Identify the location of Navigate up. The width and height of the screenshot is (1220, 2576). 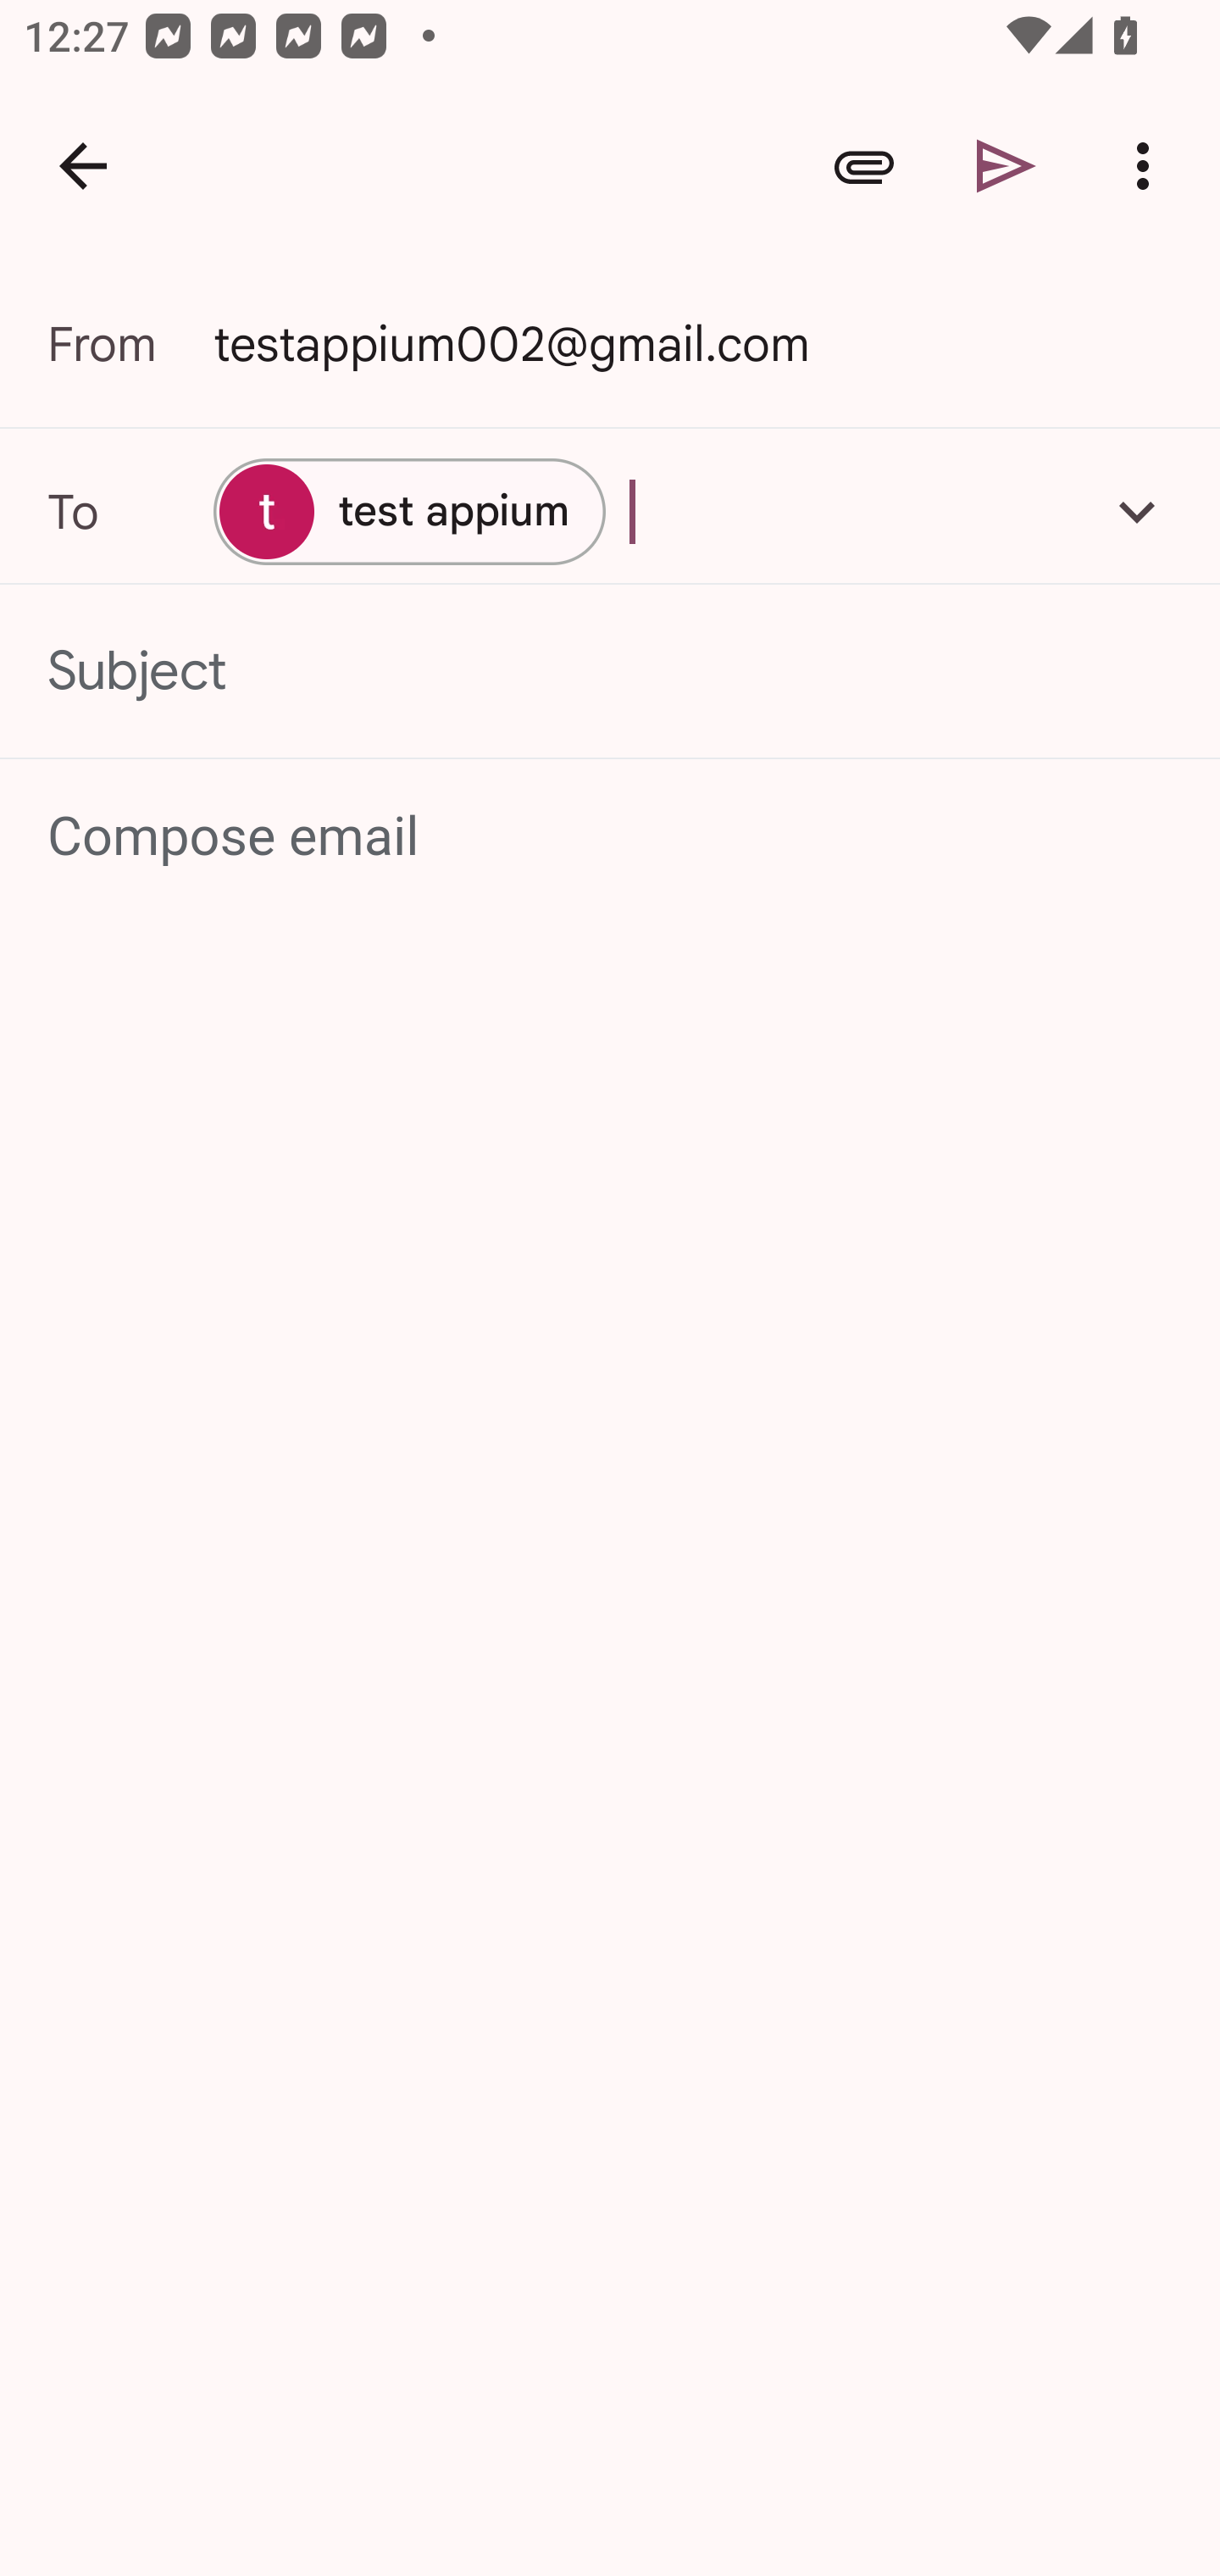
(83, 166).